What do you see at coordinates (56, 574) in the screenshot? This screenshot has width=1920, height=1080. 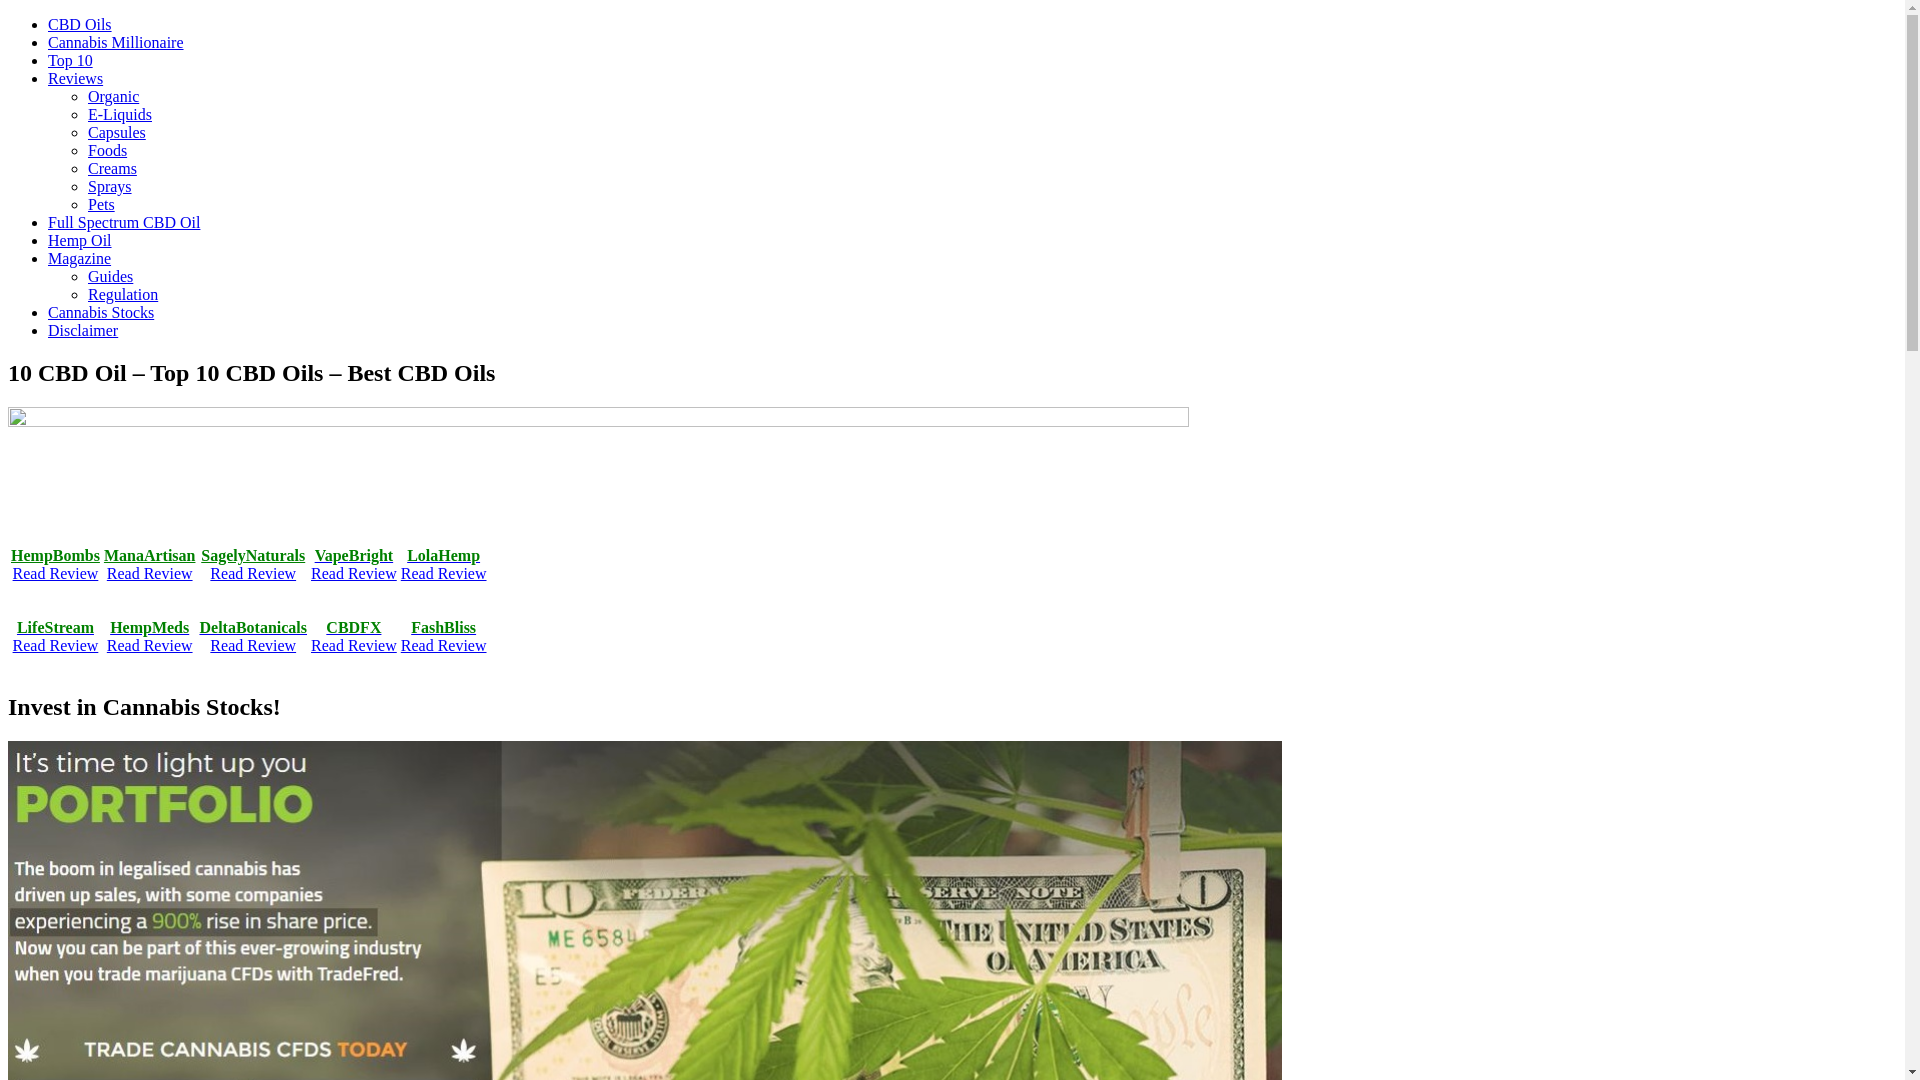 I see `Read Review` at bounding box center [56, 574].